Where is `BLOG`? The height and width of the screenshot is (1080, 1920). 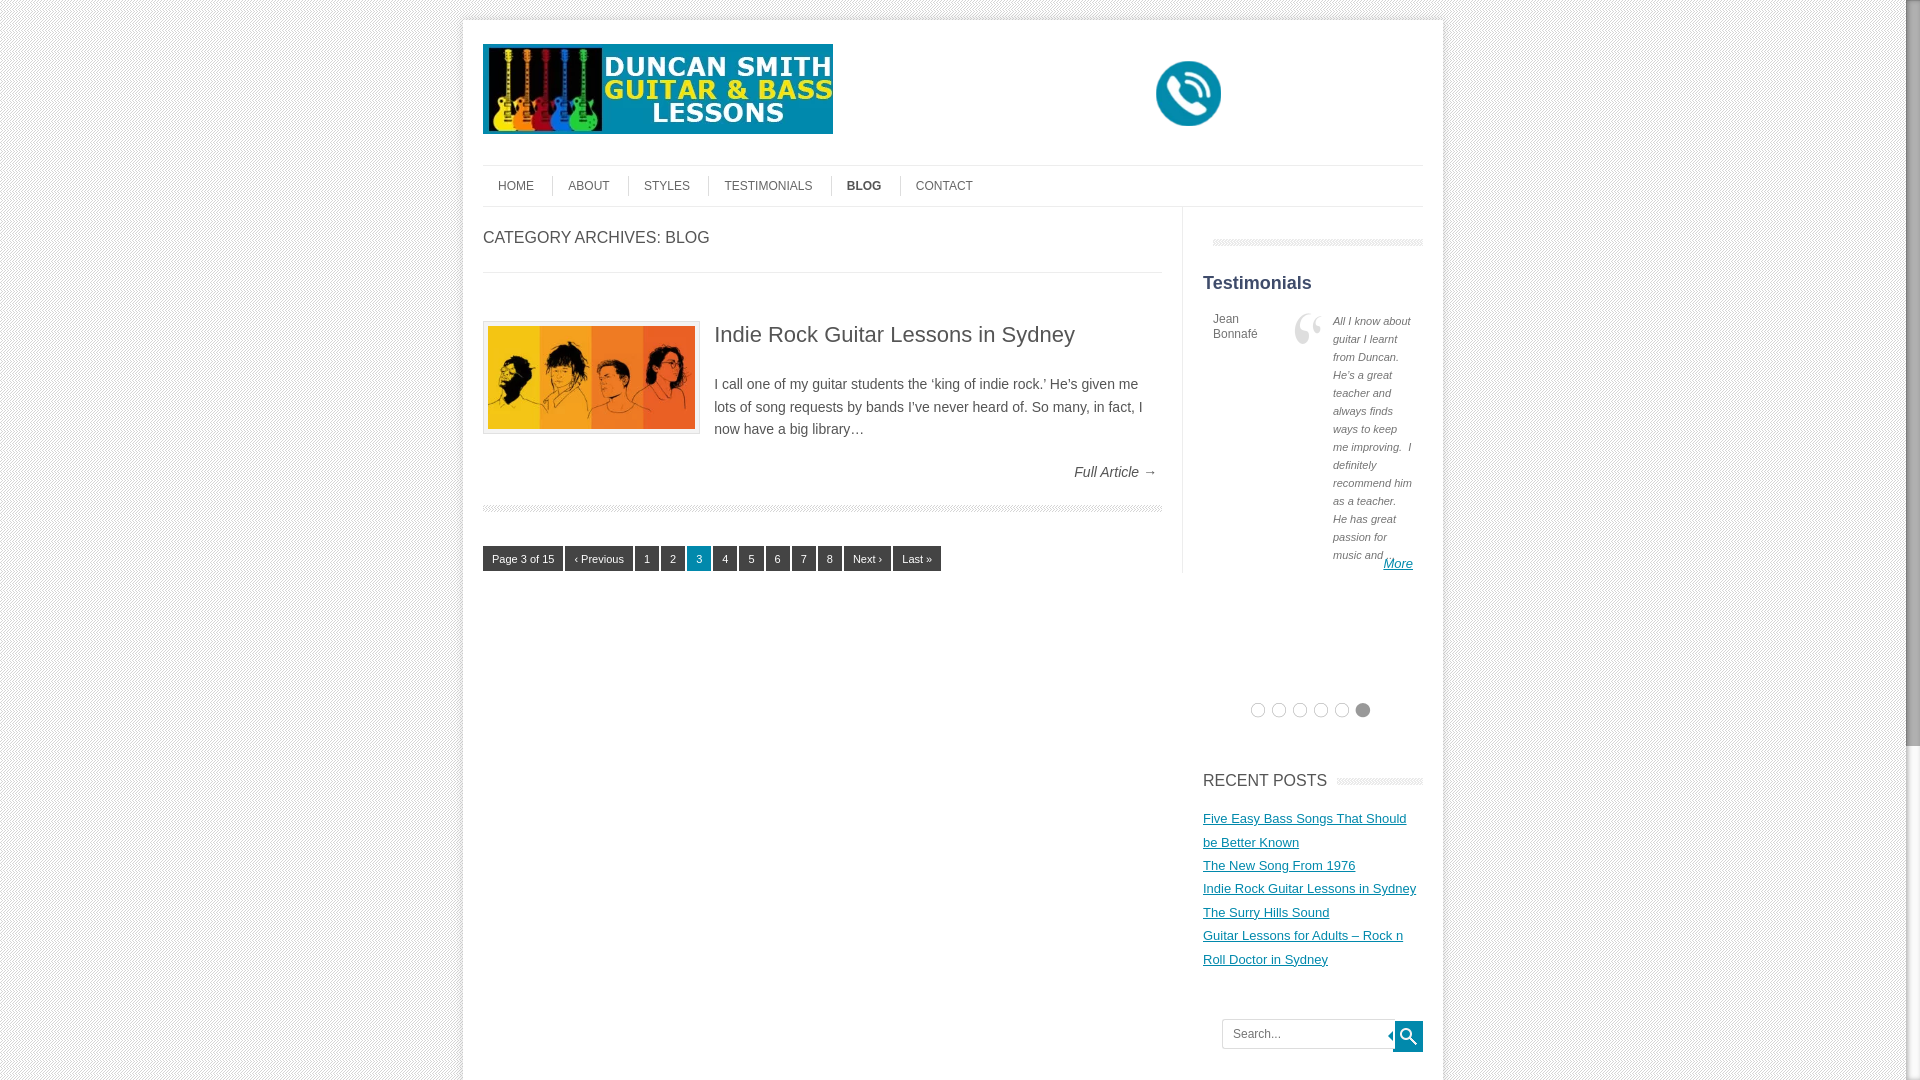
BLOG is located at coordinates (856, 186).